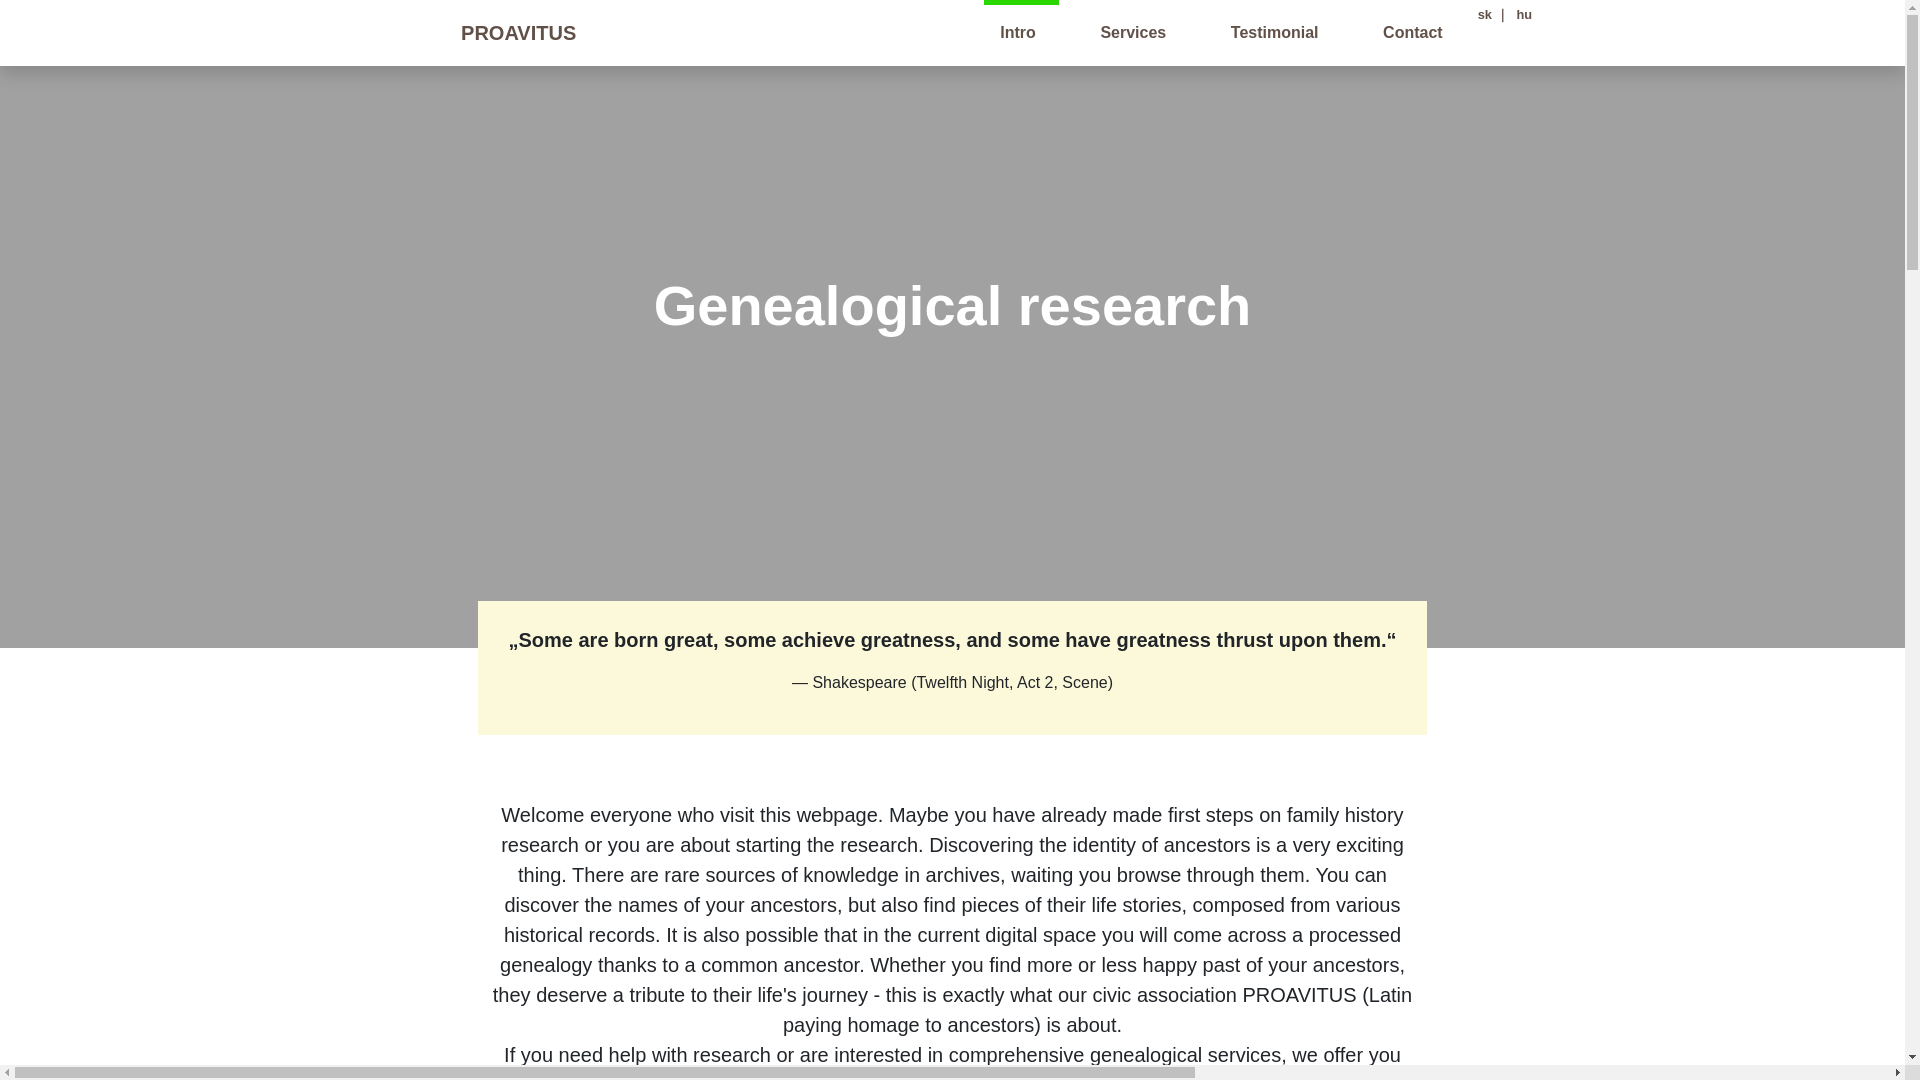  I want to click on Intro, so click(1017, 32).